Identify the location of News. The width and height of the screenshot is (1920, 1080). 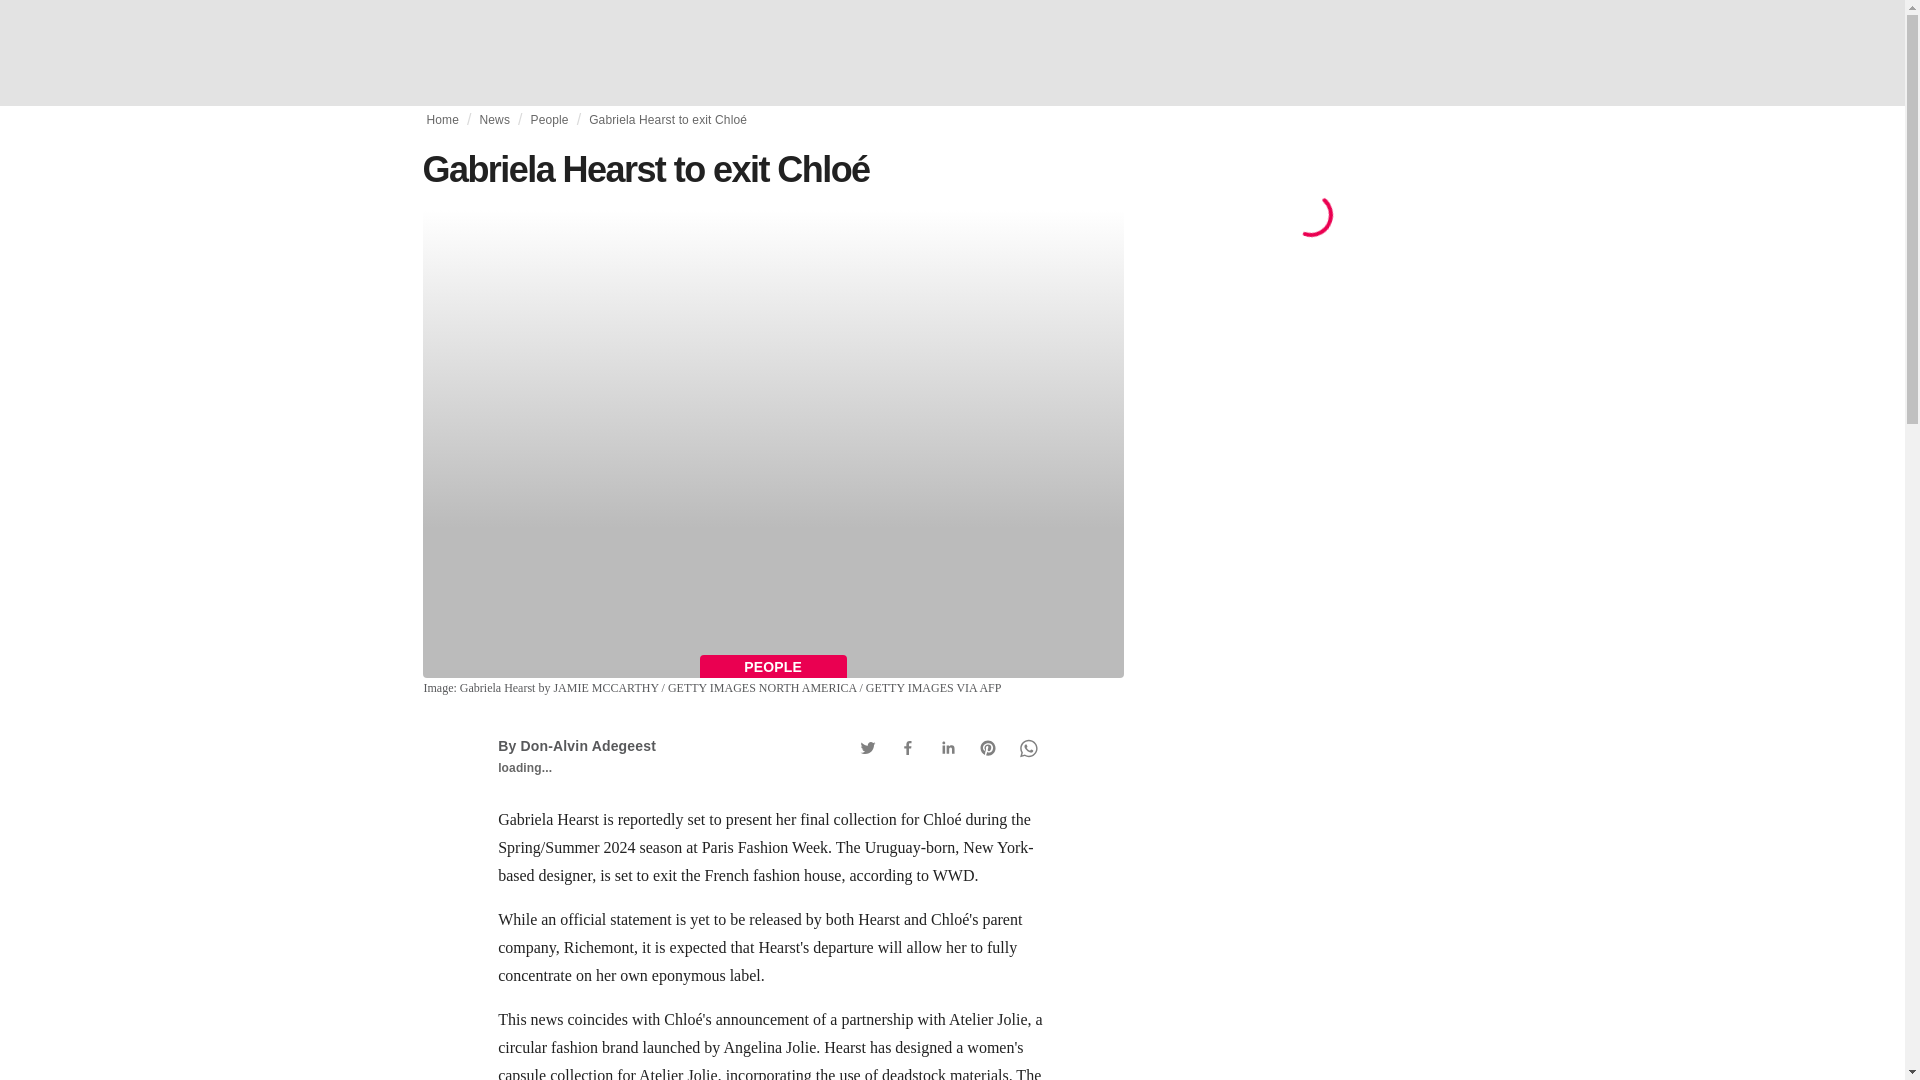
(495, 120).